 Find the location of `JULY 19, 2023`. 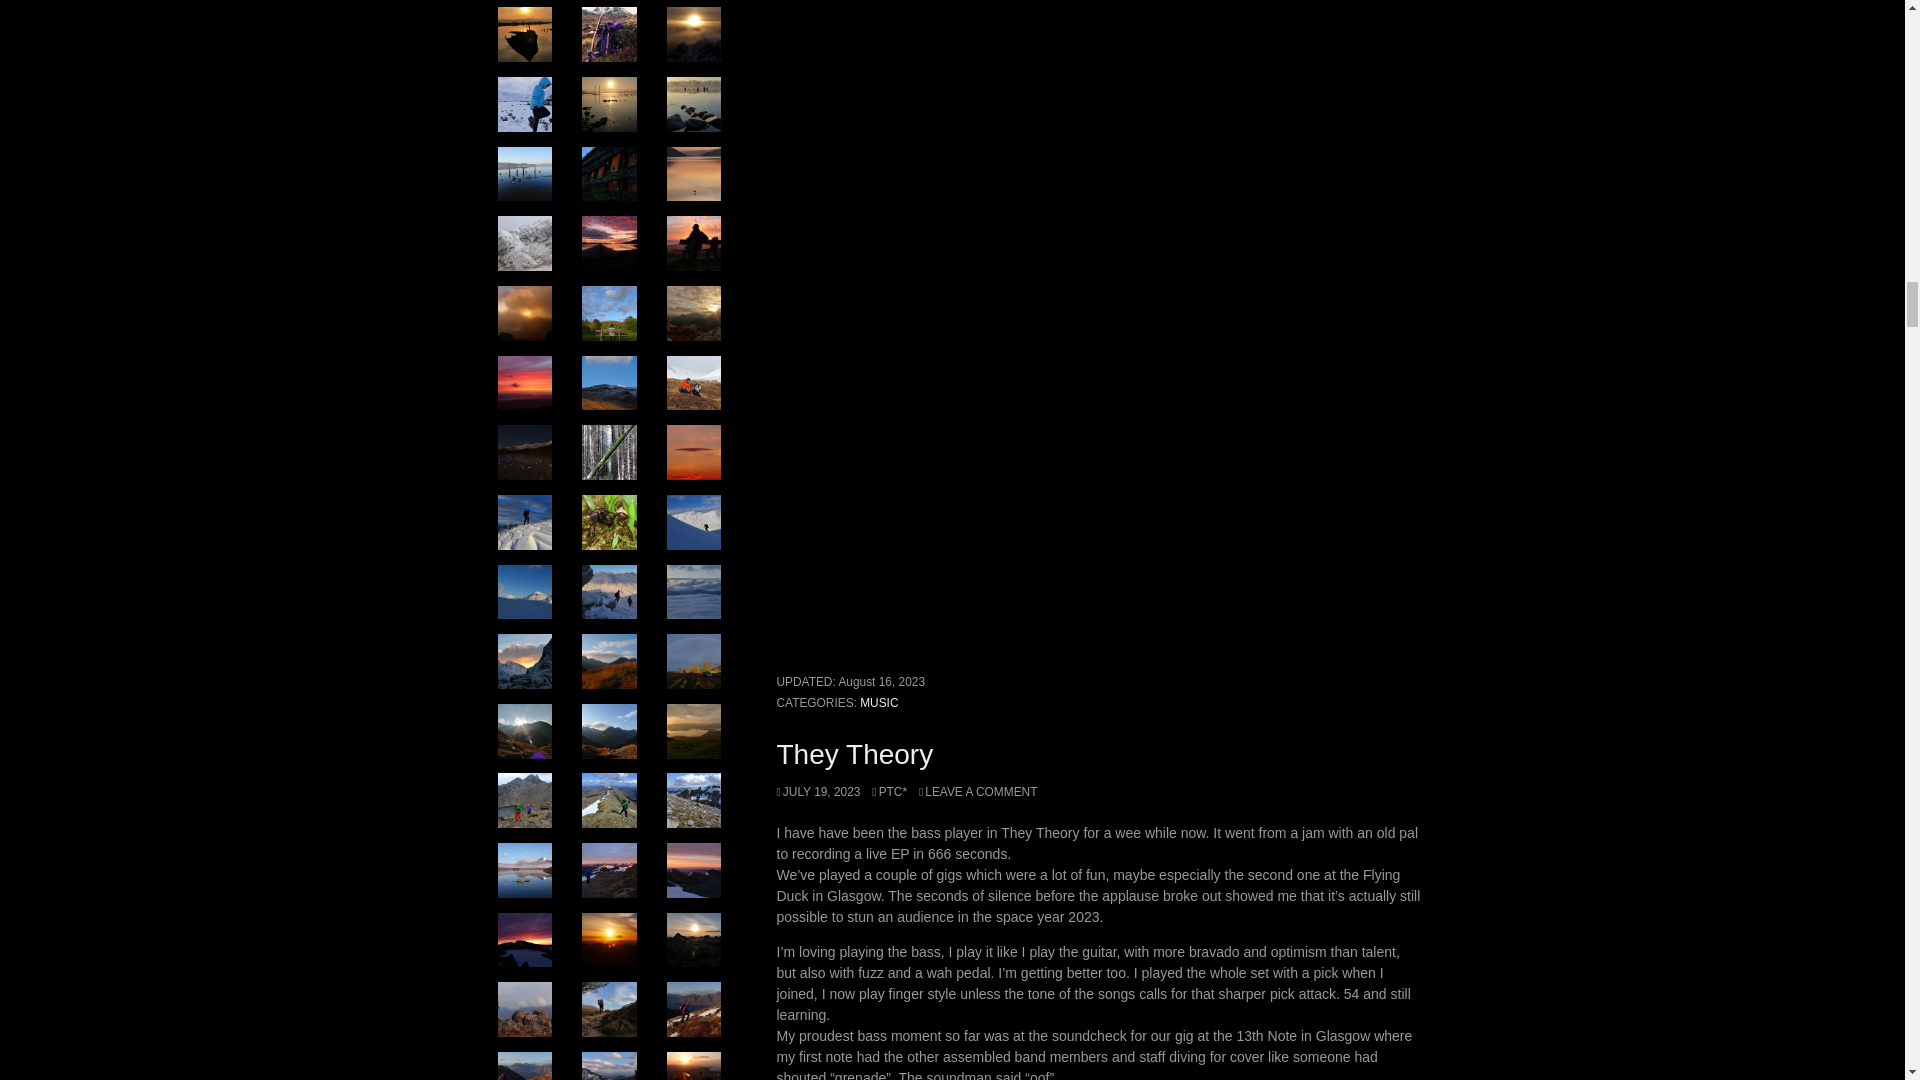

JULY 19, 2023 is located at coordinates (818, 792).